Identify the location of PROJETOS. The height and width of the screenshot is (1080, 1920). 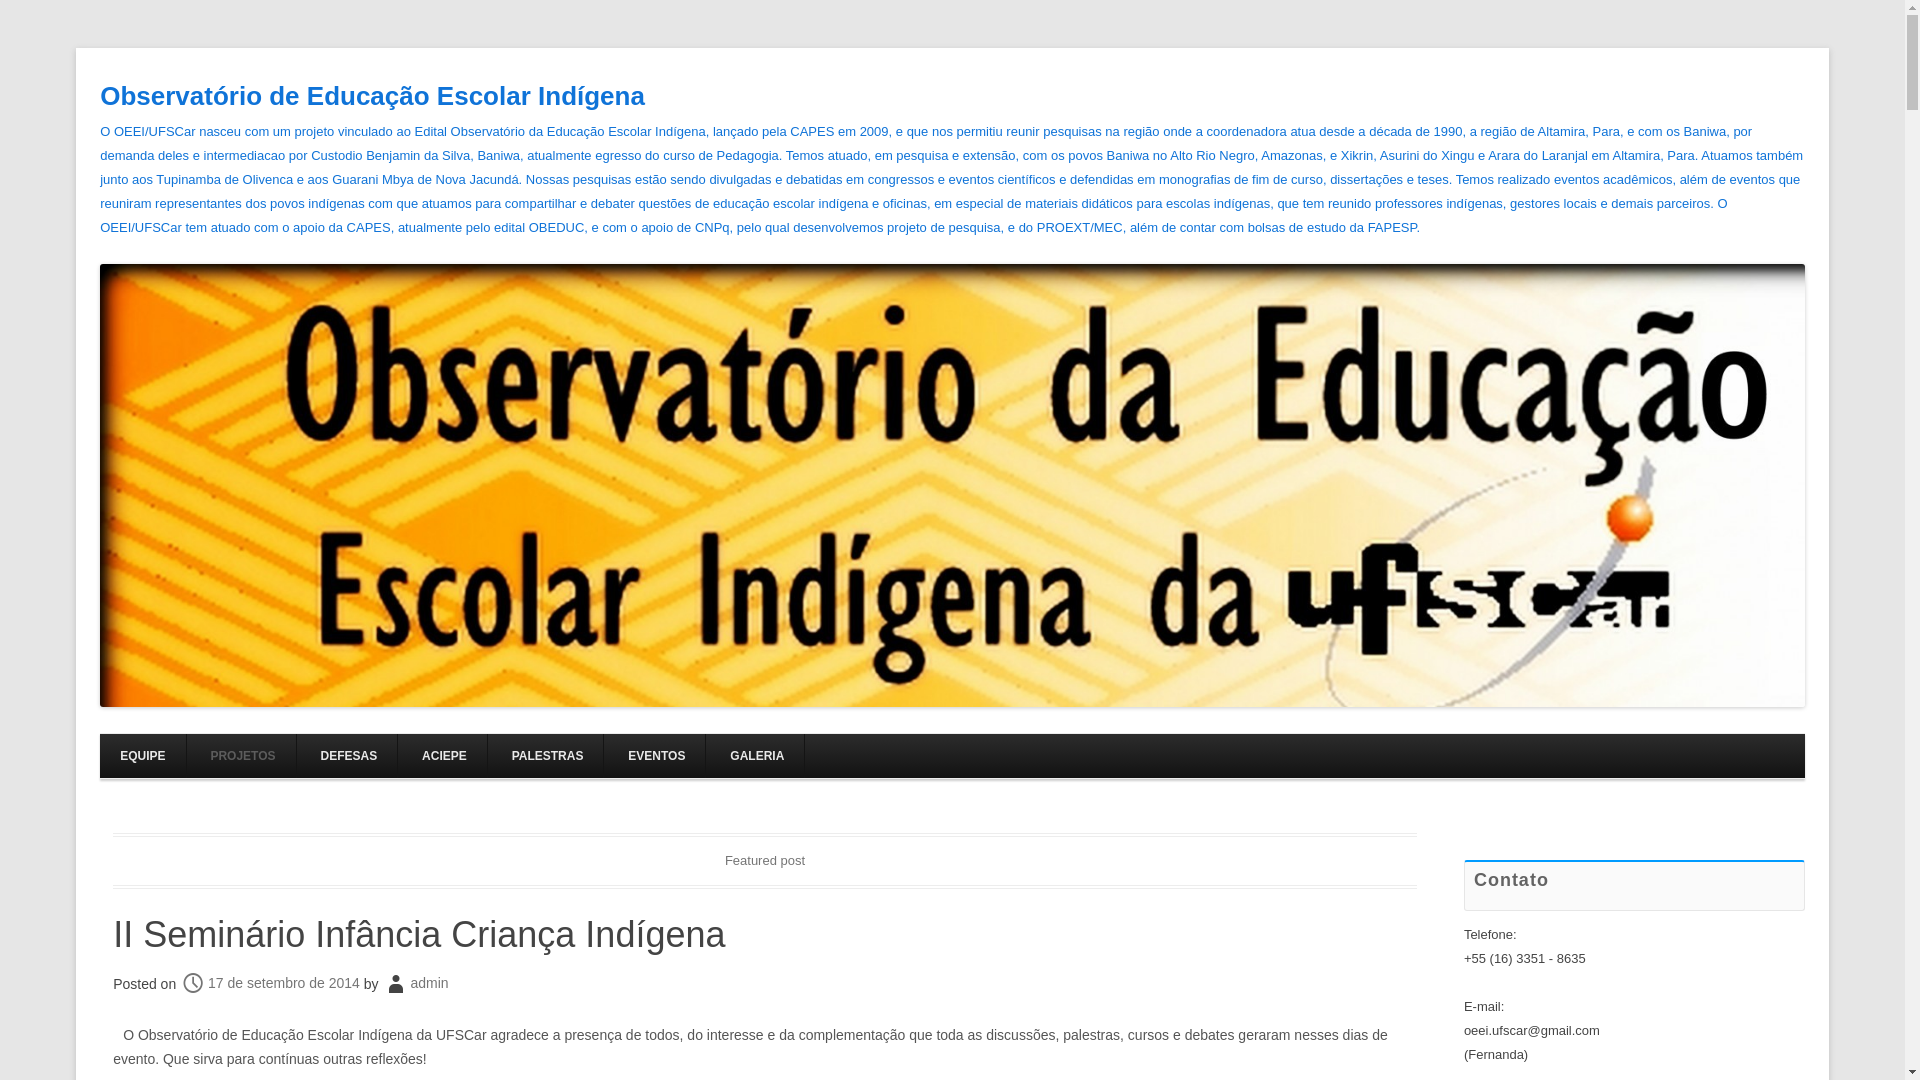
(242, 756).